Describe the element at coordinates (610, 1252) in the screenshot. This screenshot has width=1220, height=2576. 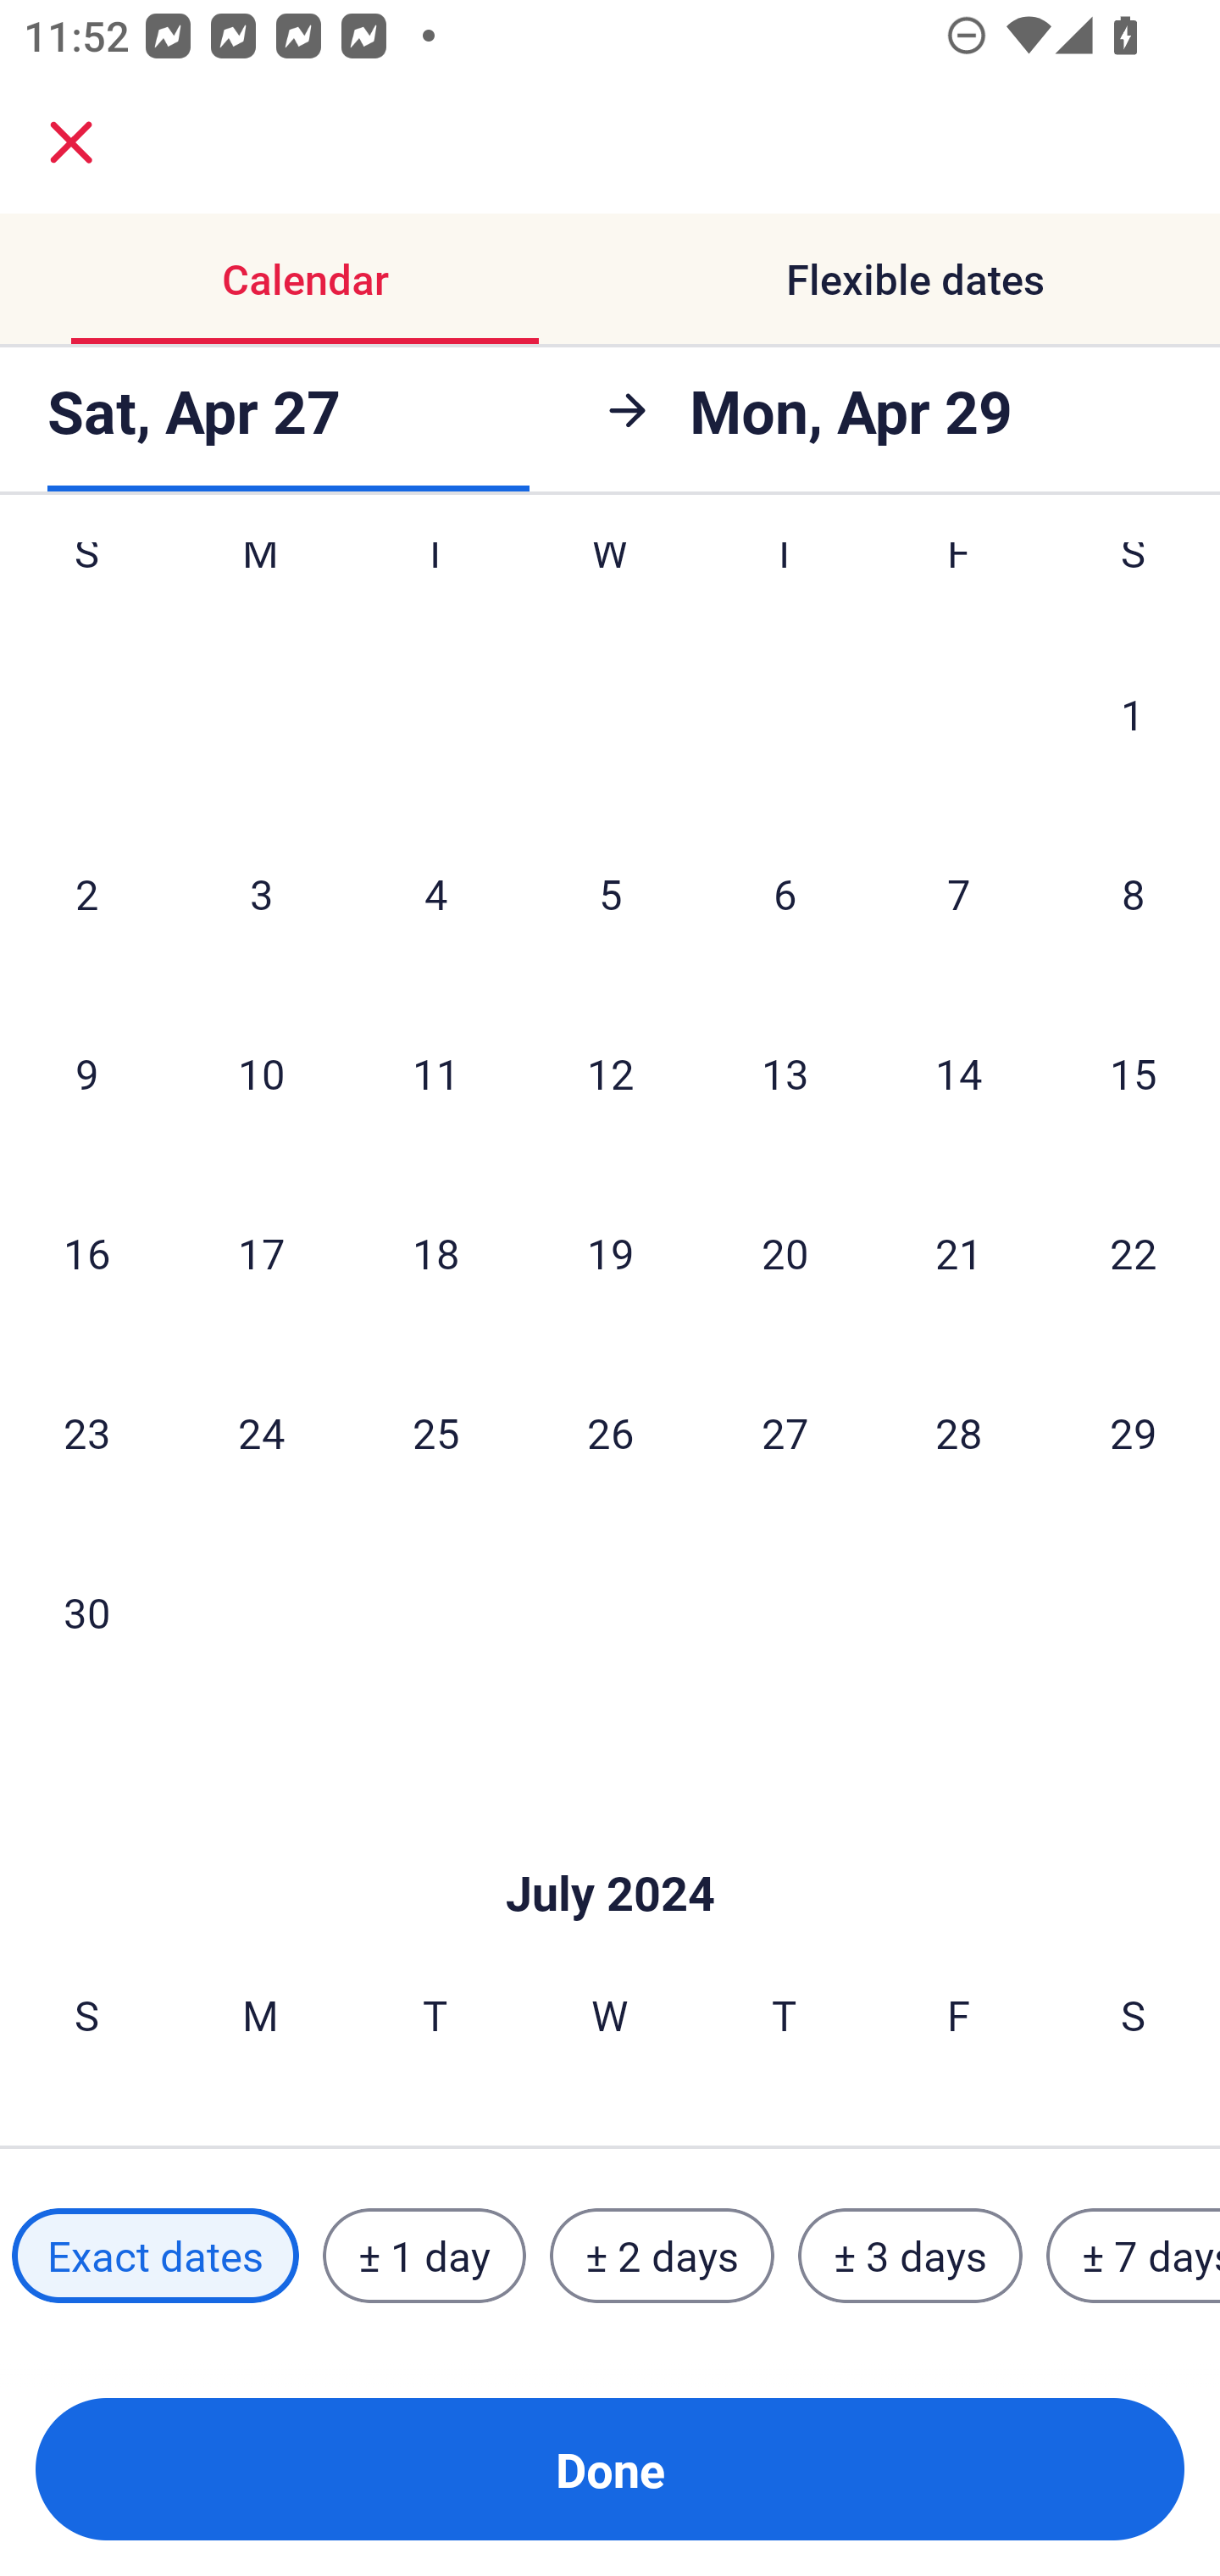
I see `19 Wednesday, June 19, 2024` at that location.